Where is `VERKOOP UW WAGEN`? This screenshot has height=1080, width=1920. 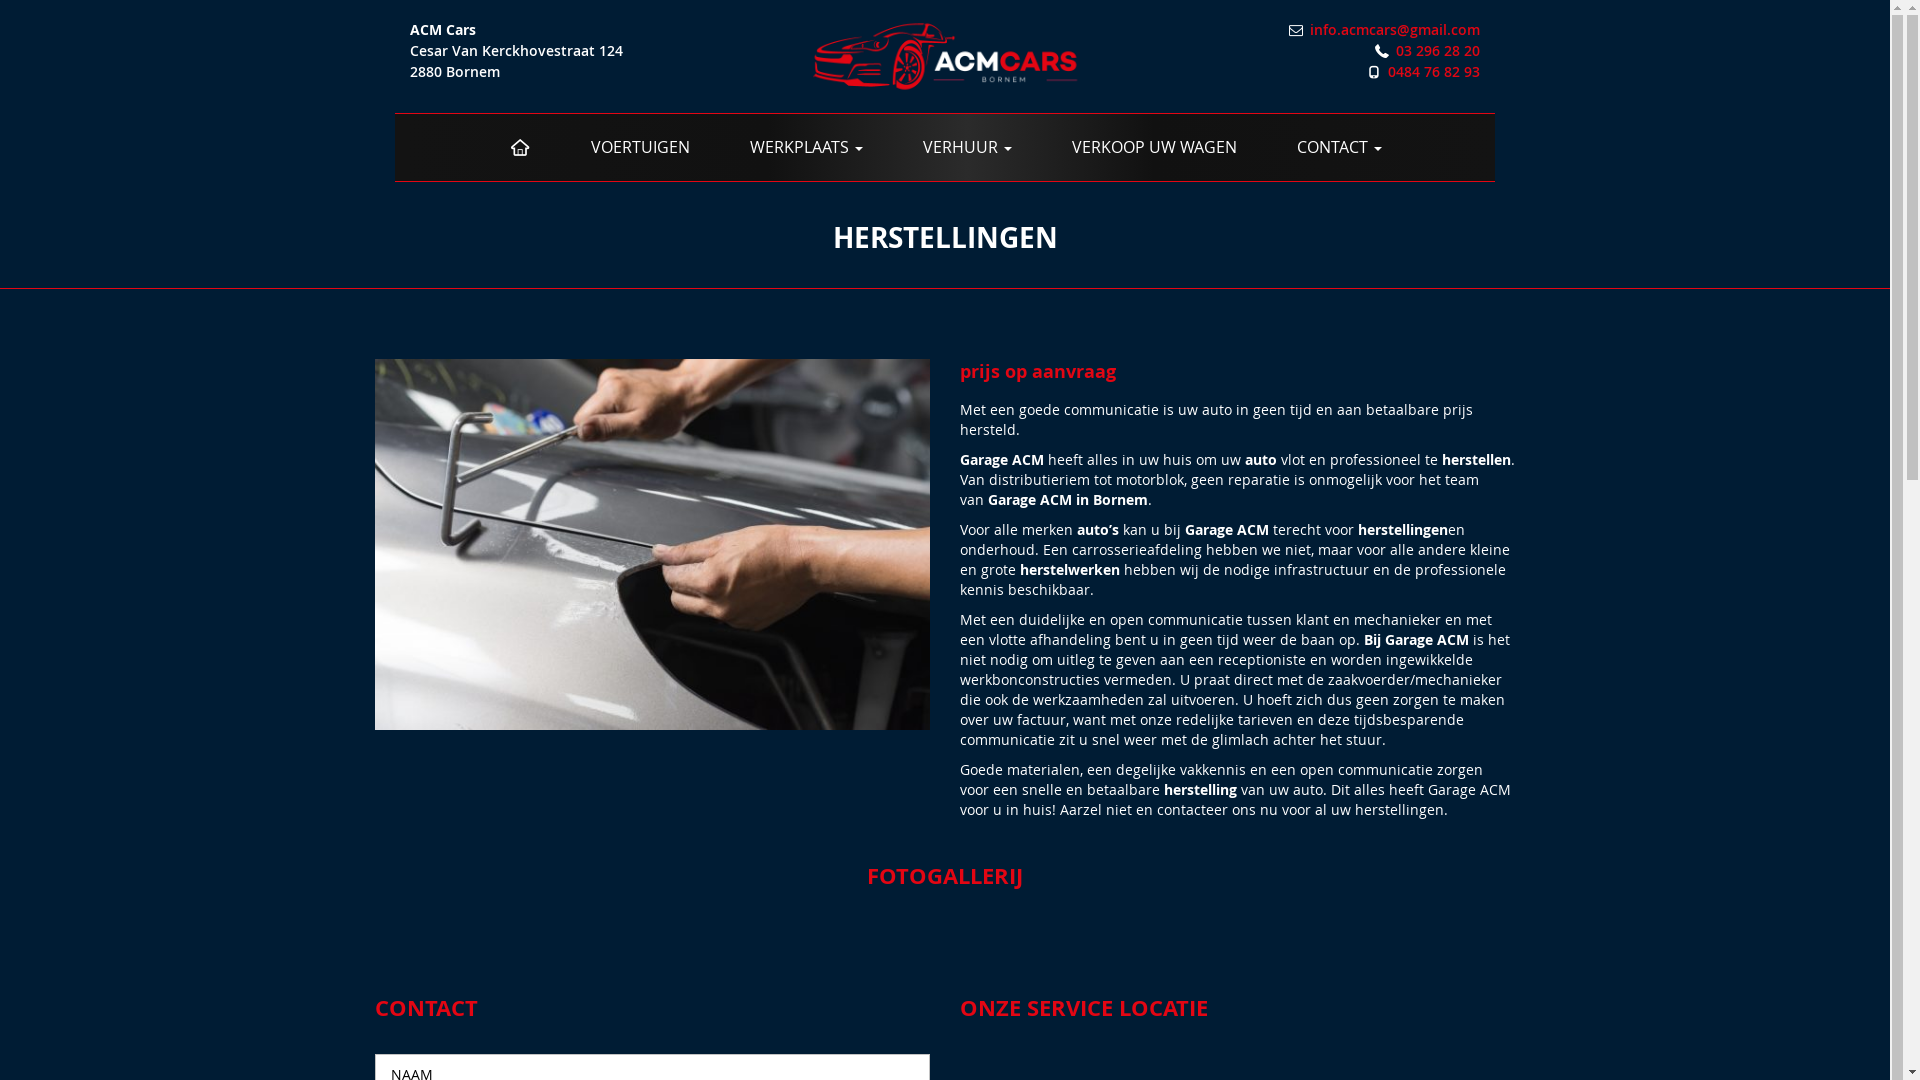 VERKOOP UW WAGEN is located at coordinates (1154, 148).